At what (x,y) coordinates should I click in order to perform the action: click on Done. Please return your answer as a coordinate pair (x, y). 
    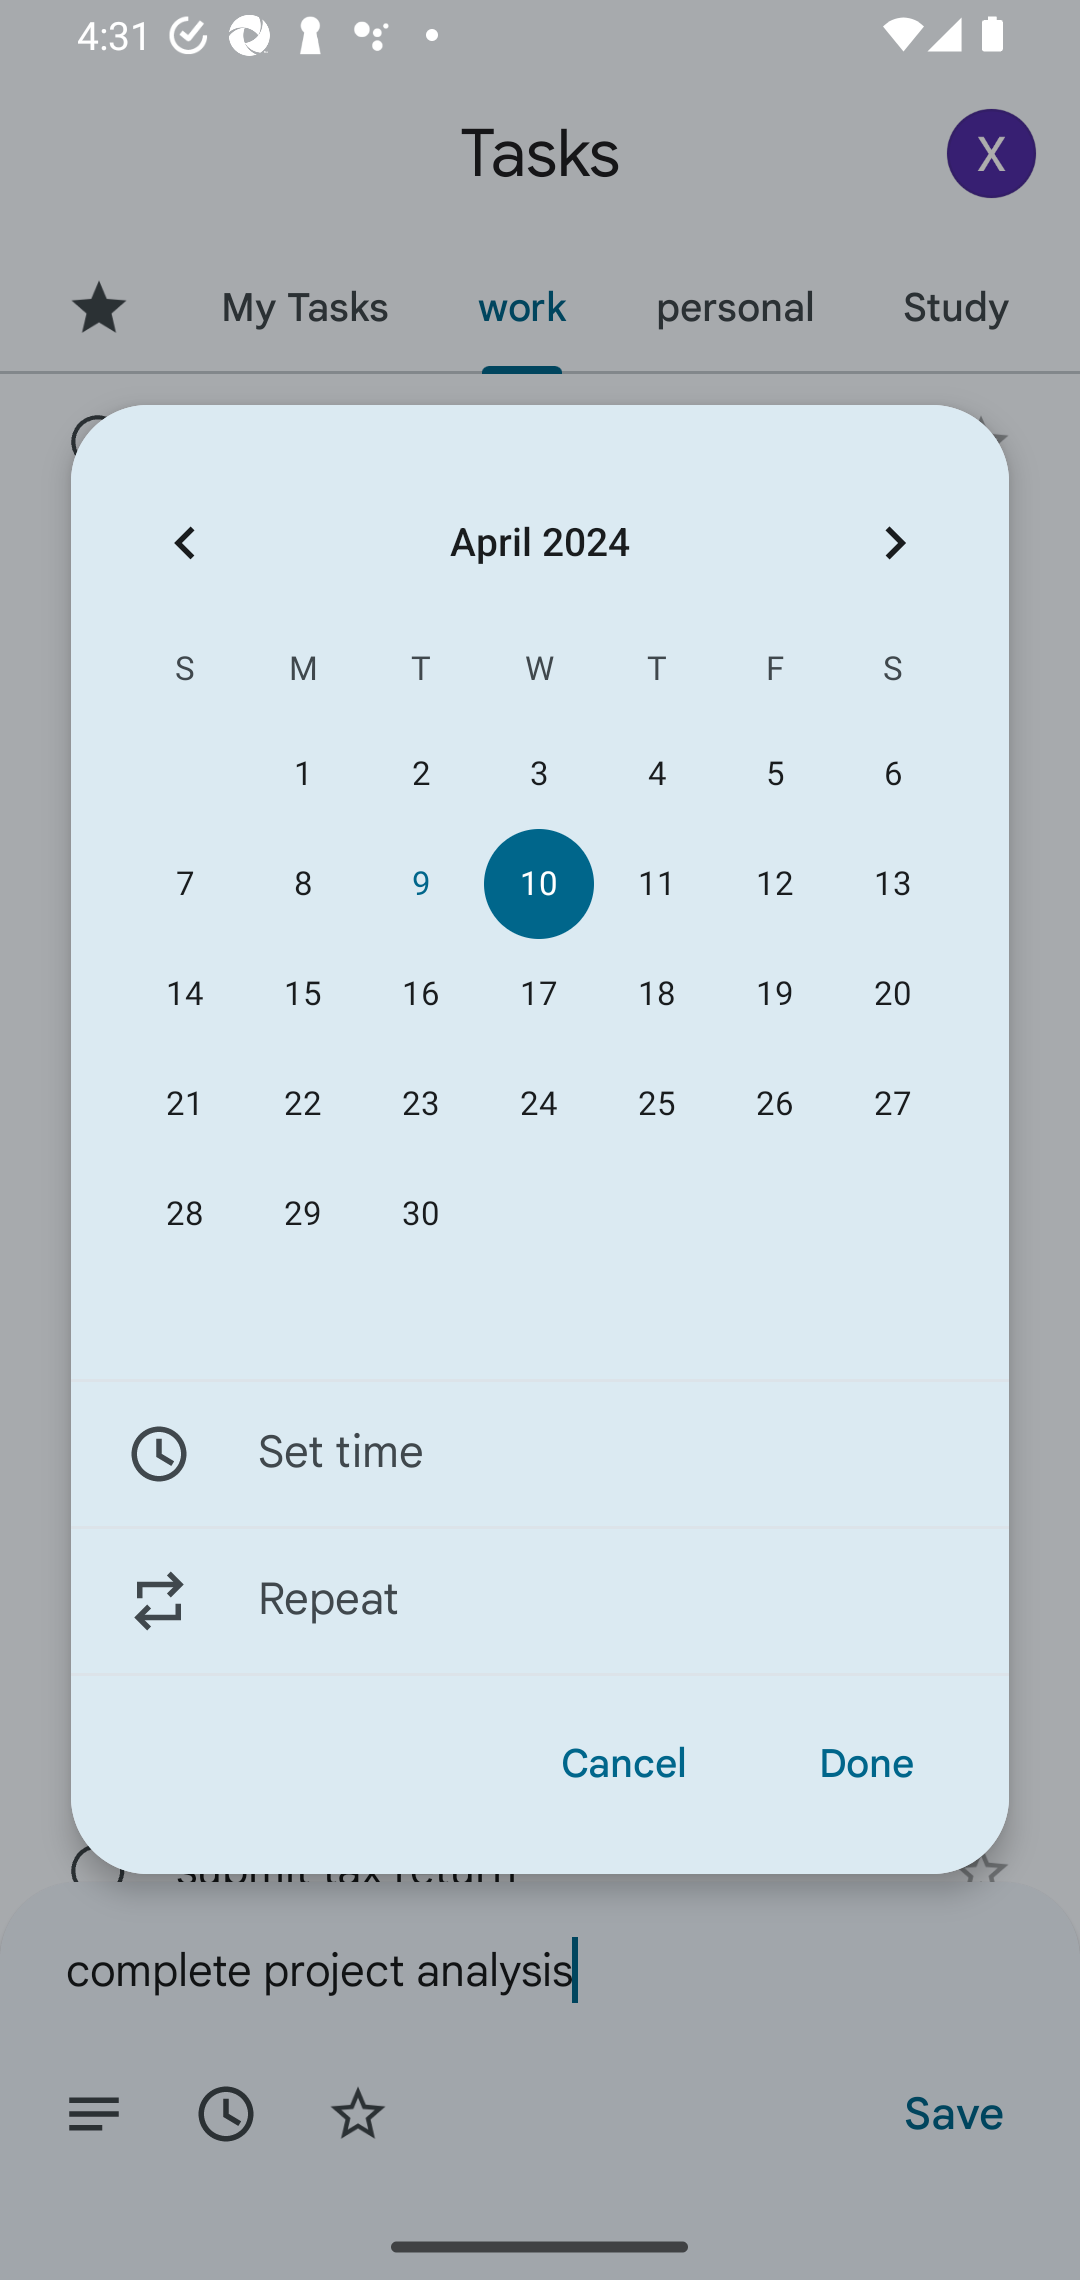
    Looking at the image, I should click on (866, 1764).